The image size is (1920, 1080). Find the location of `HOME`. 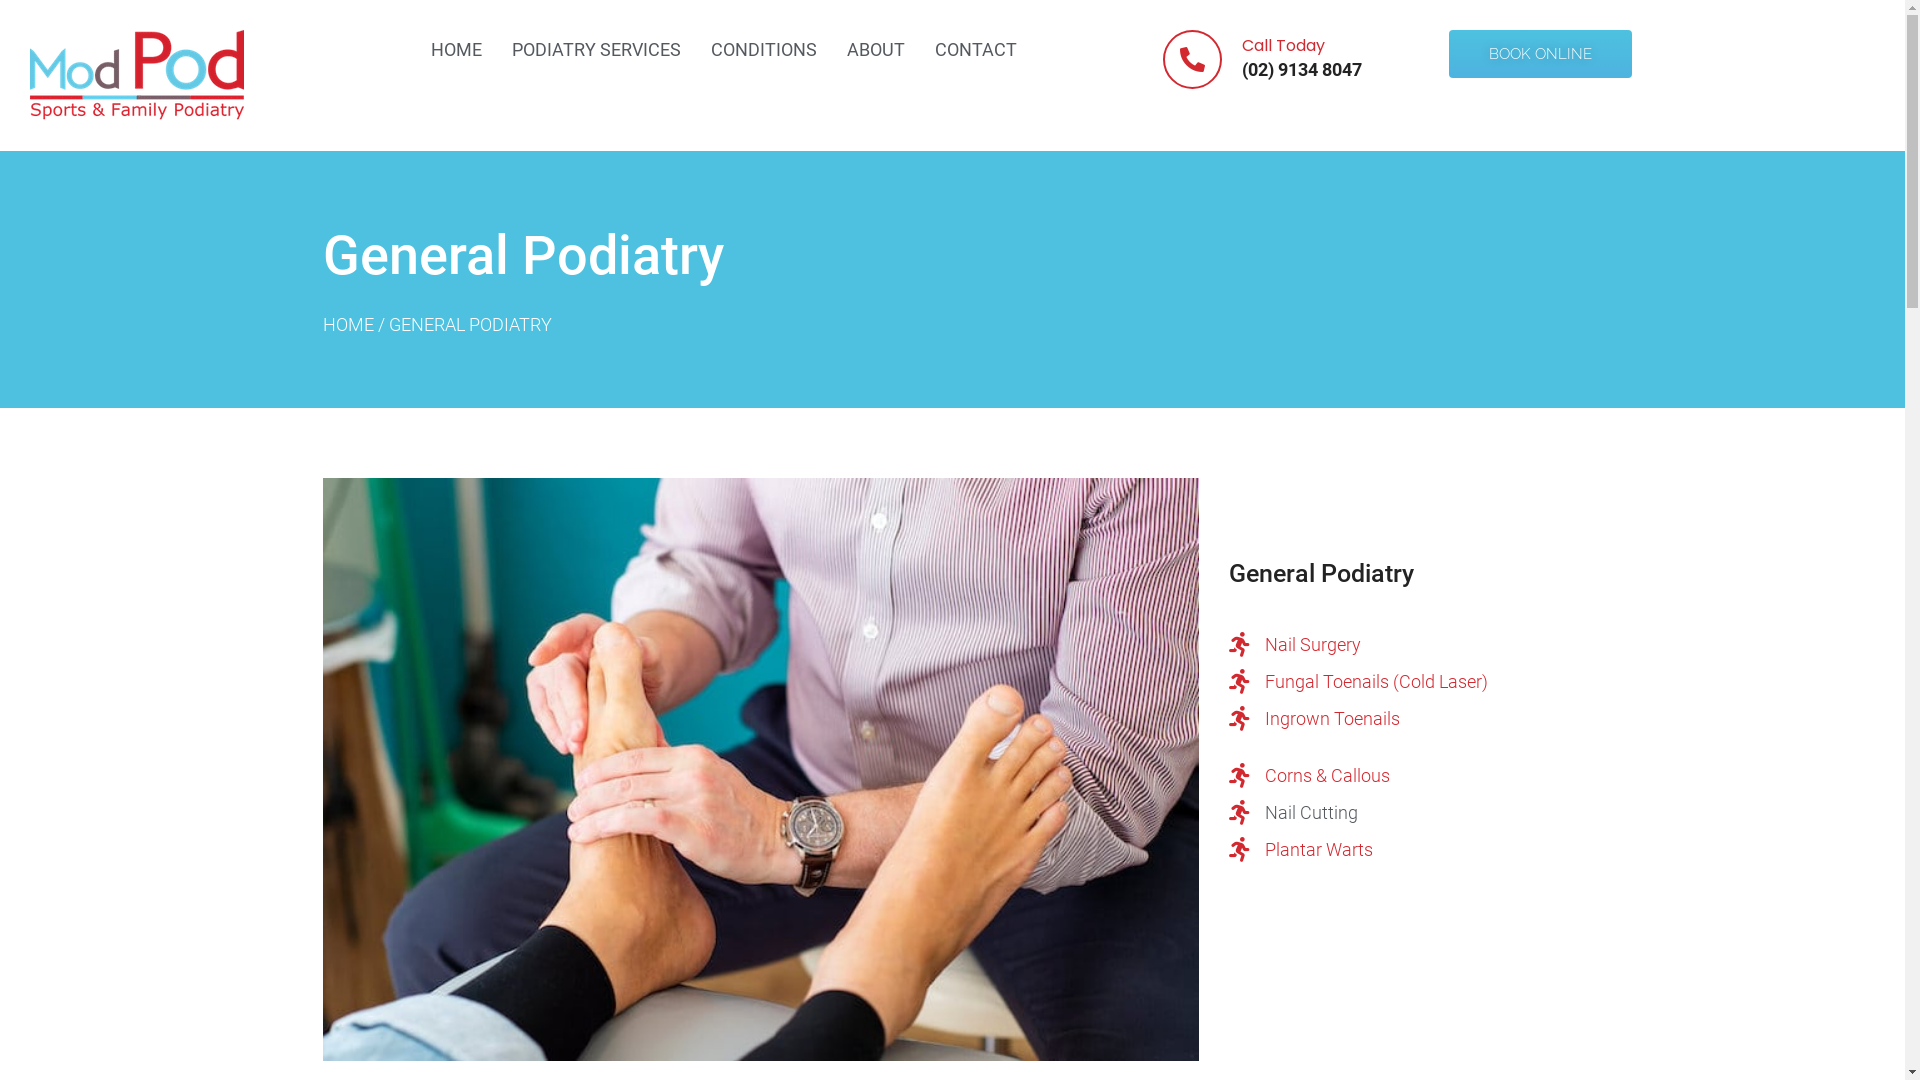

HOME is located at coordinates (348, 324).